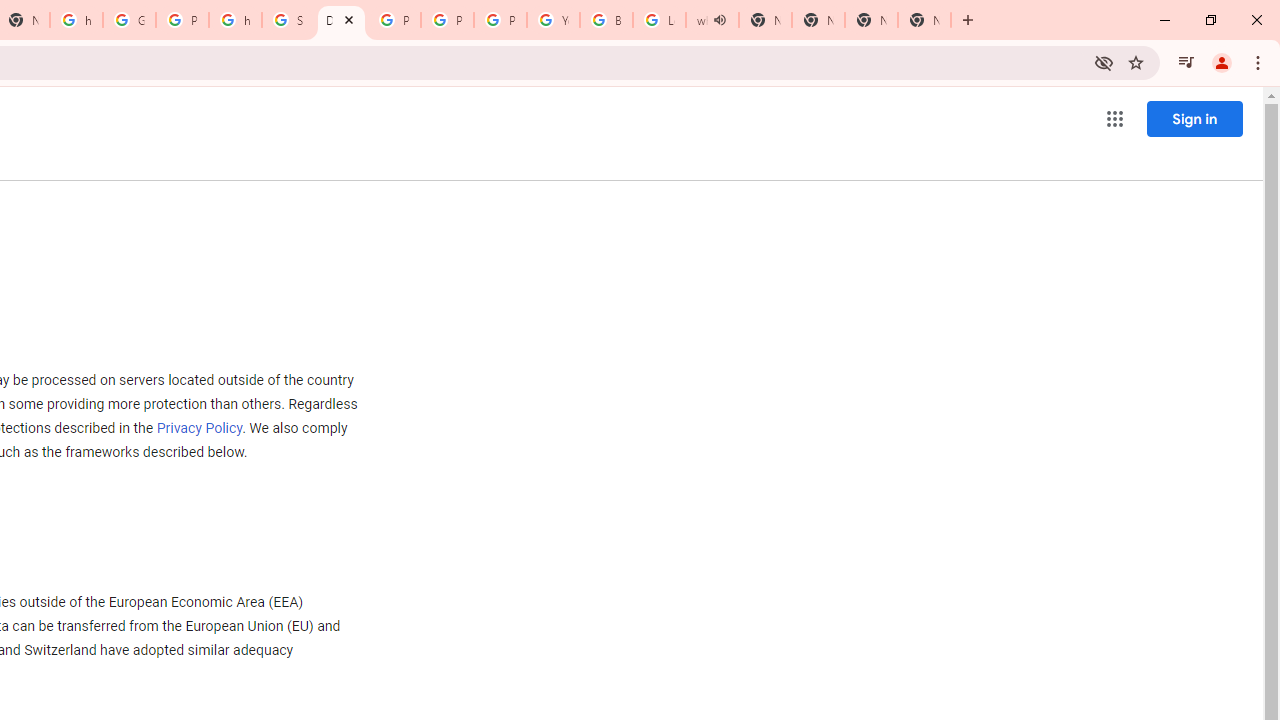 The height and width of the screenshot is (720, 1280). I want to click on New Tab, so click(871, 20).